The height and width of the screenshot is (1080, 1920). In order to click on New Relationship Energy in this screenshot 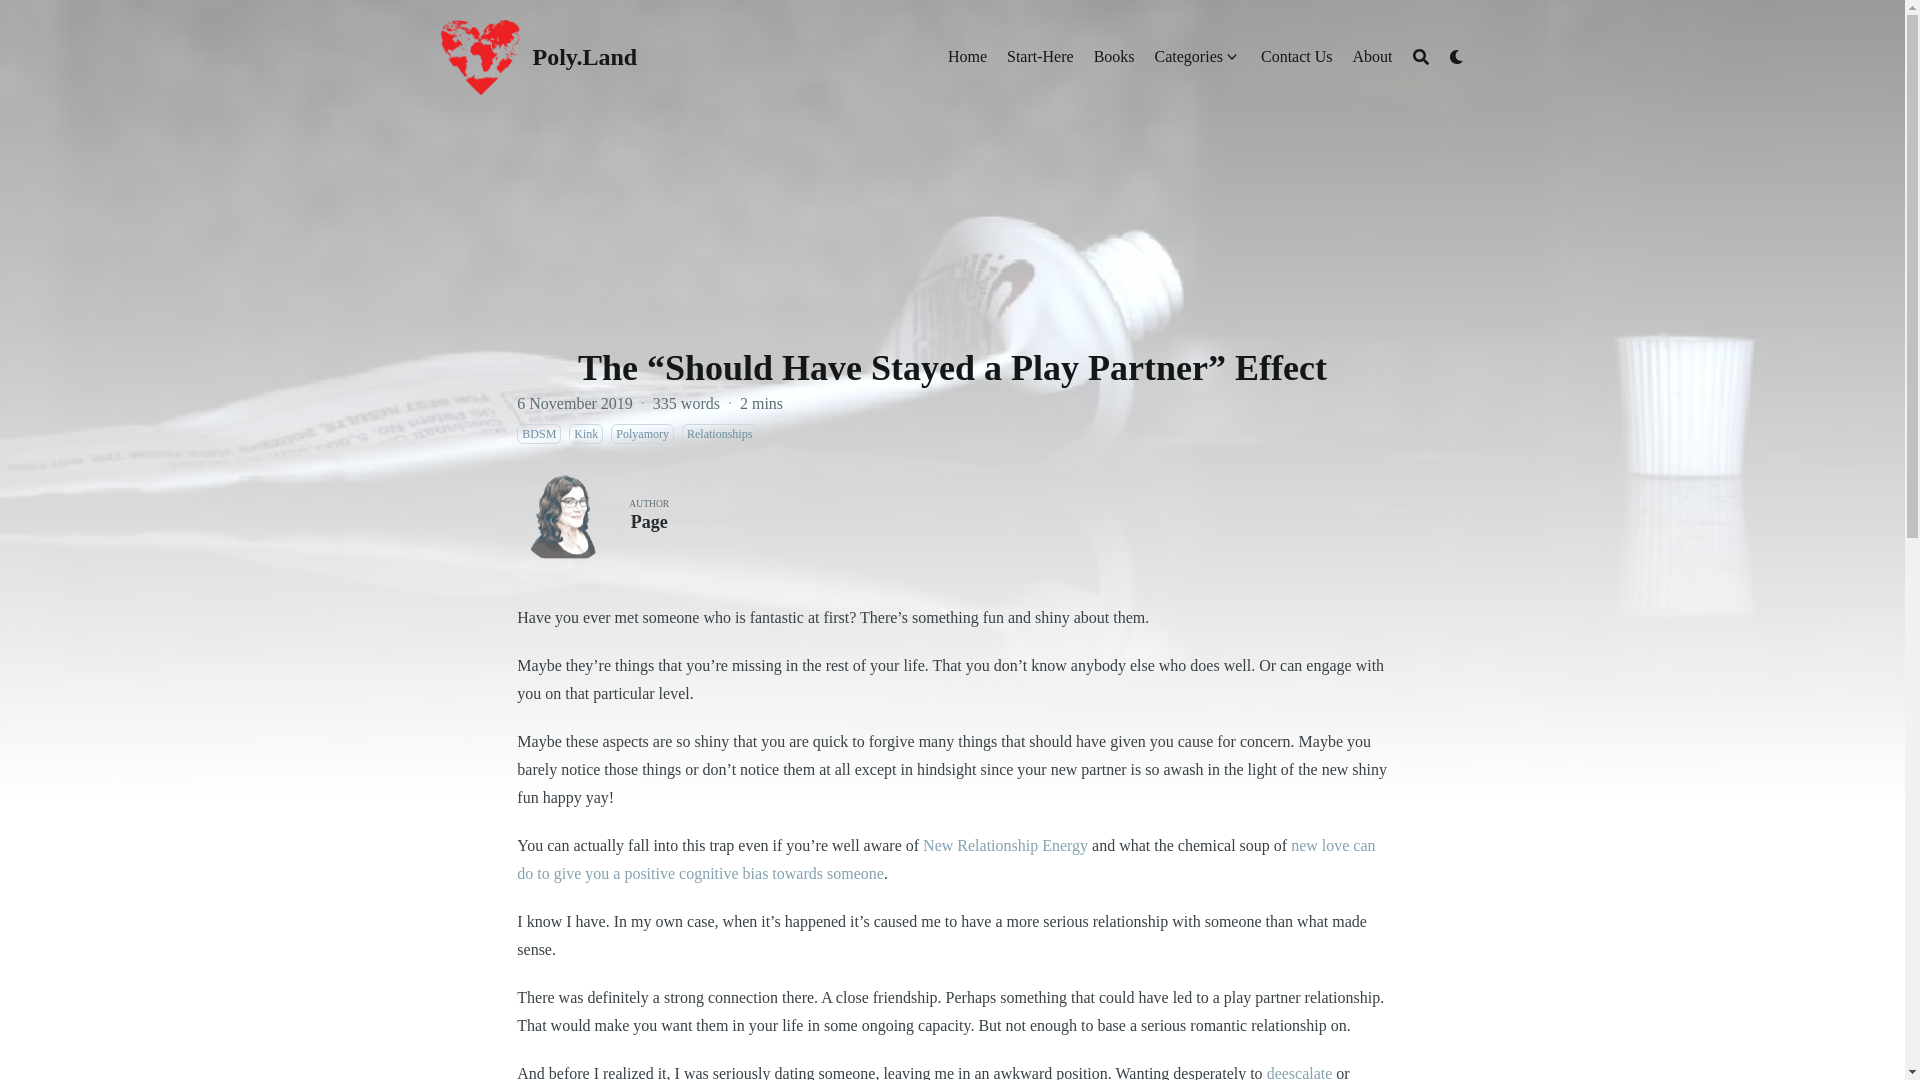, I will do `click(1006, 846)`.